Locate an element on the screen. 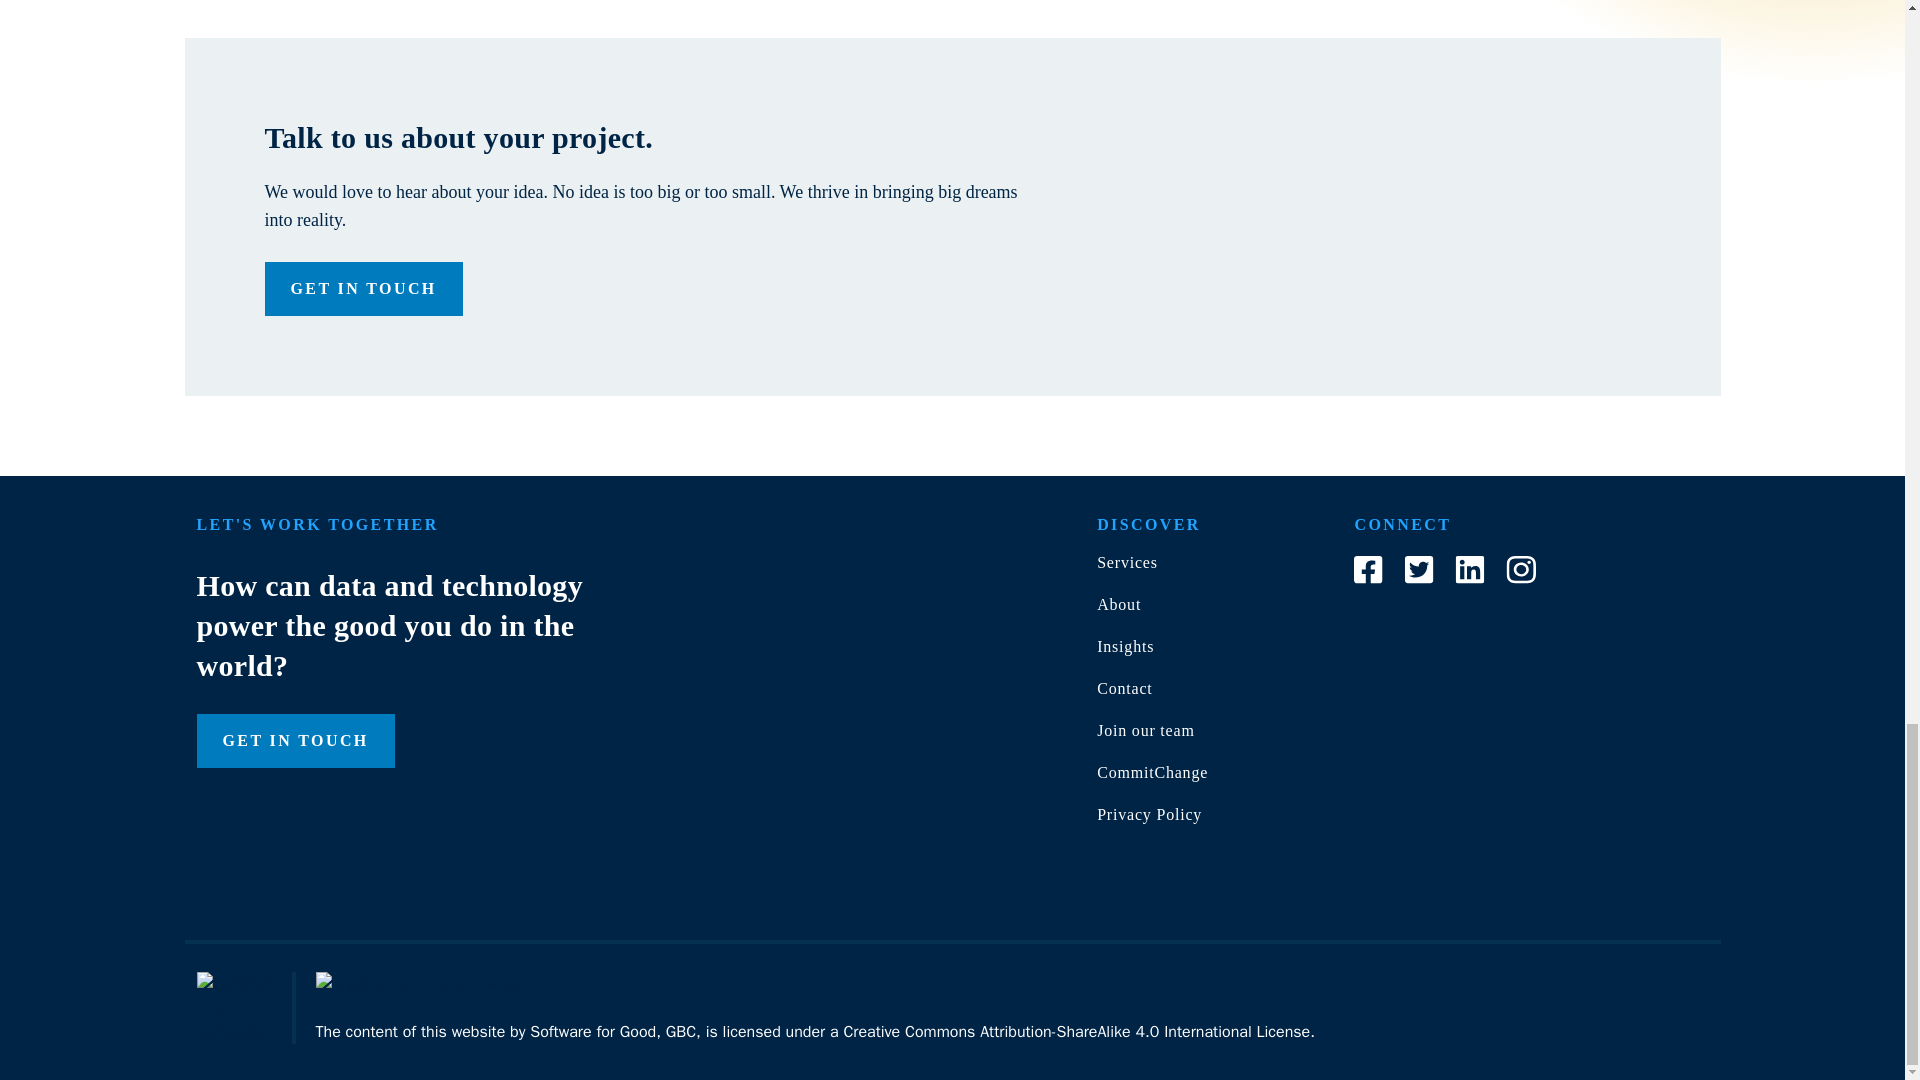  About is located at coordinates (1118, 604).